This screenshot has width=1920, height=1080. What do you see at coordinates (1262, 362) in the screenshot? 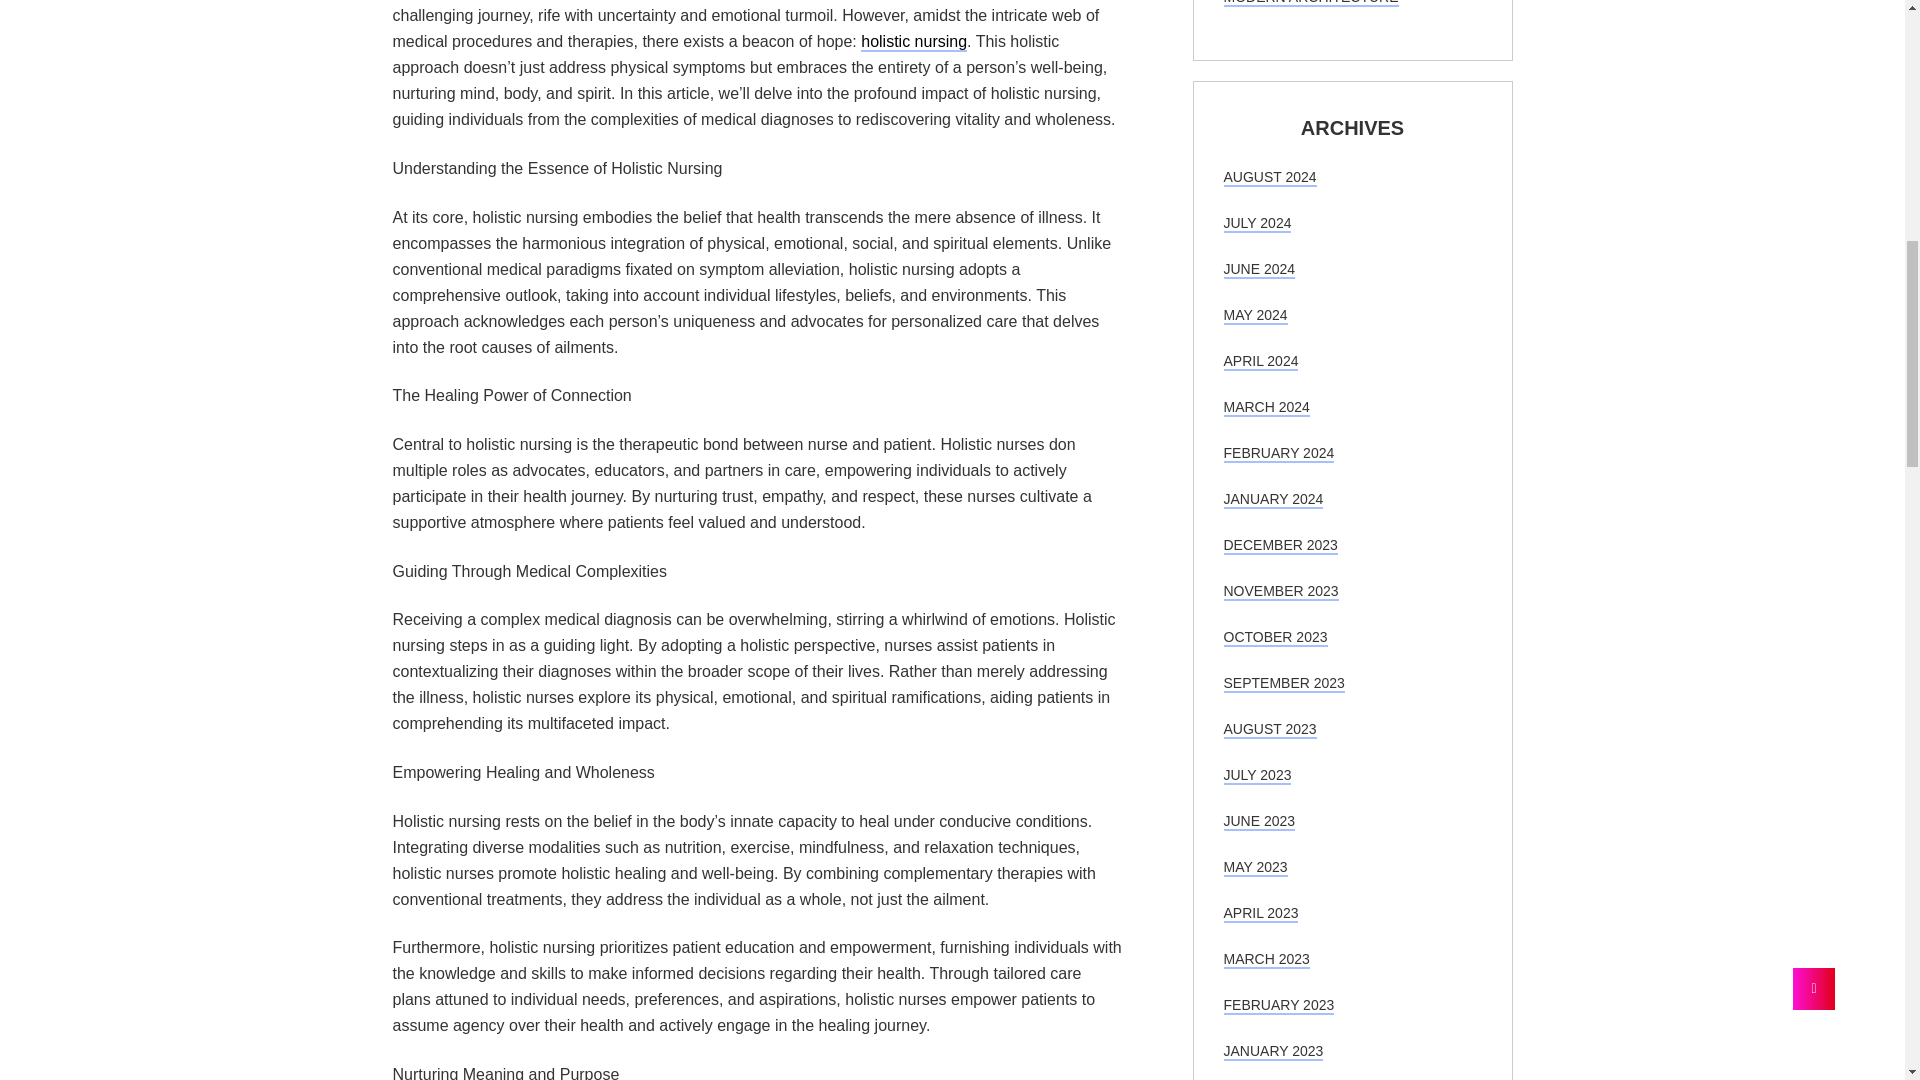
I see `APRIL 2024` at bounding box center [1262, 362].